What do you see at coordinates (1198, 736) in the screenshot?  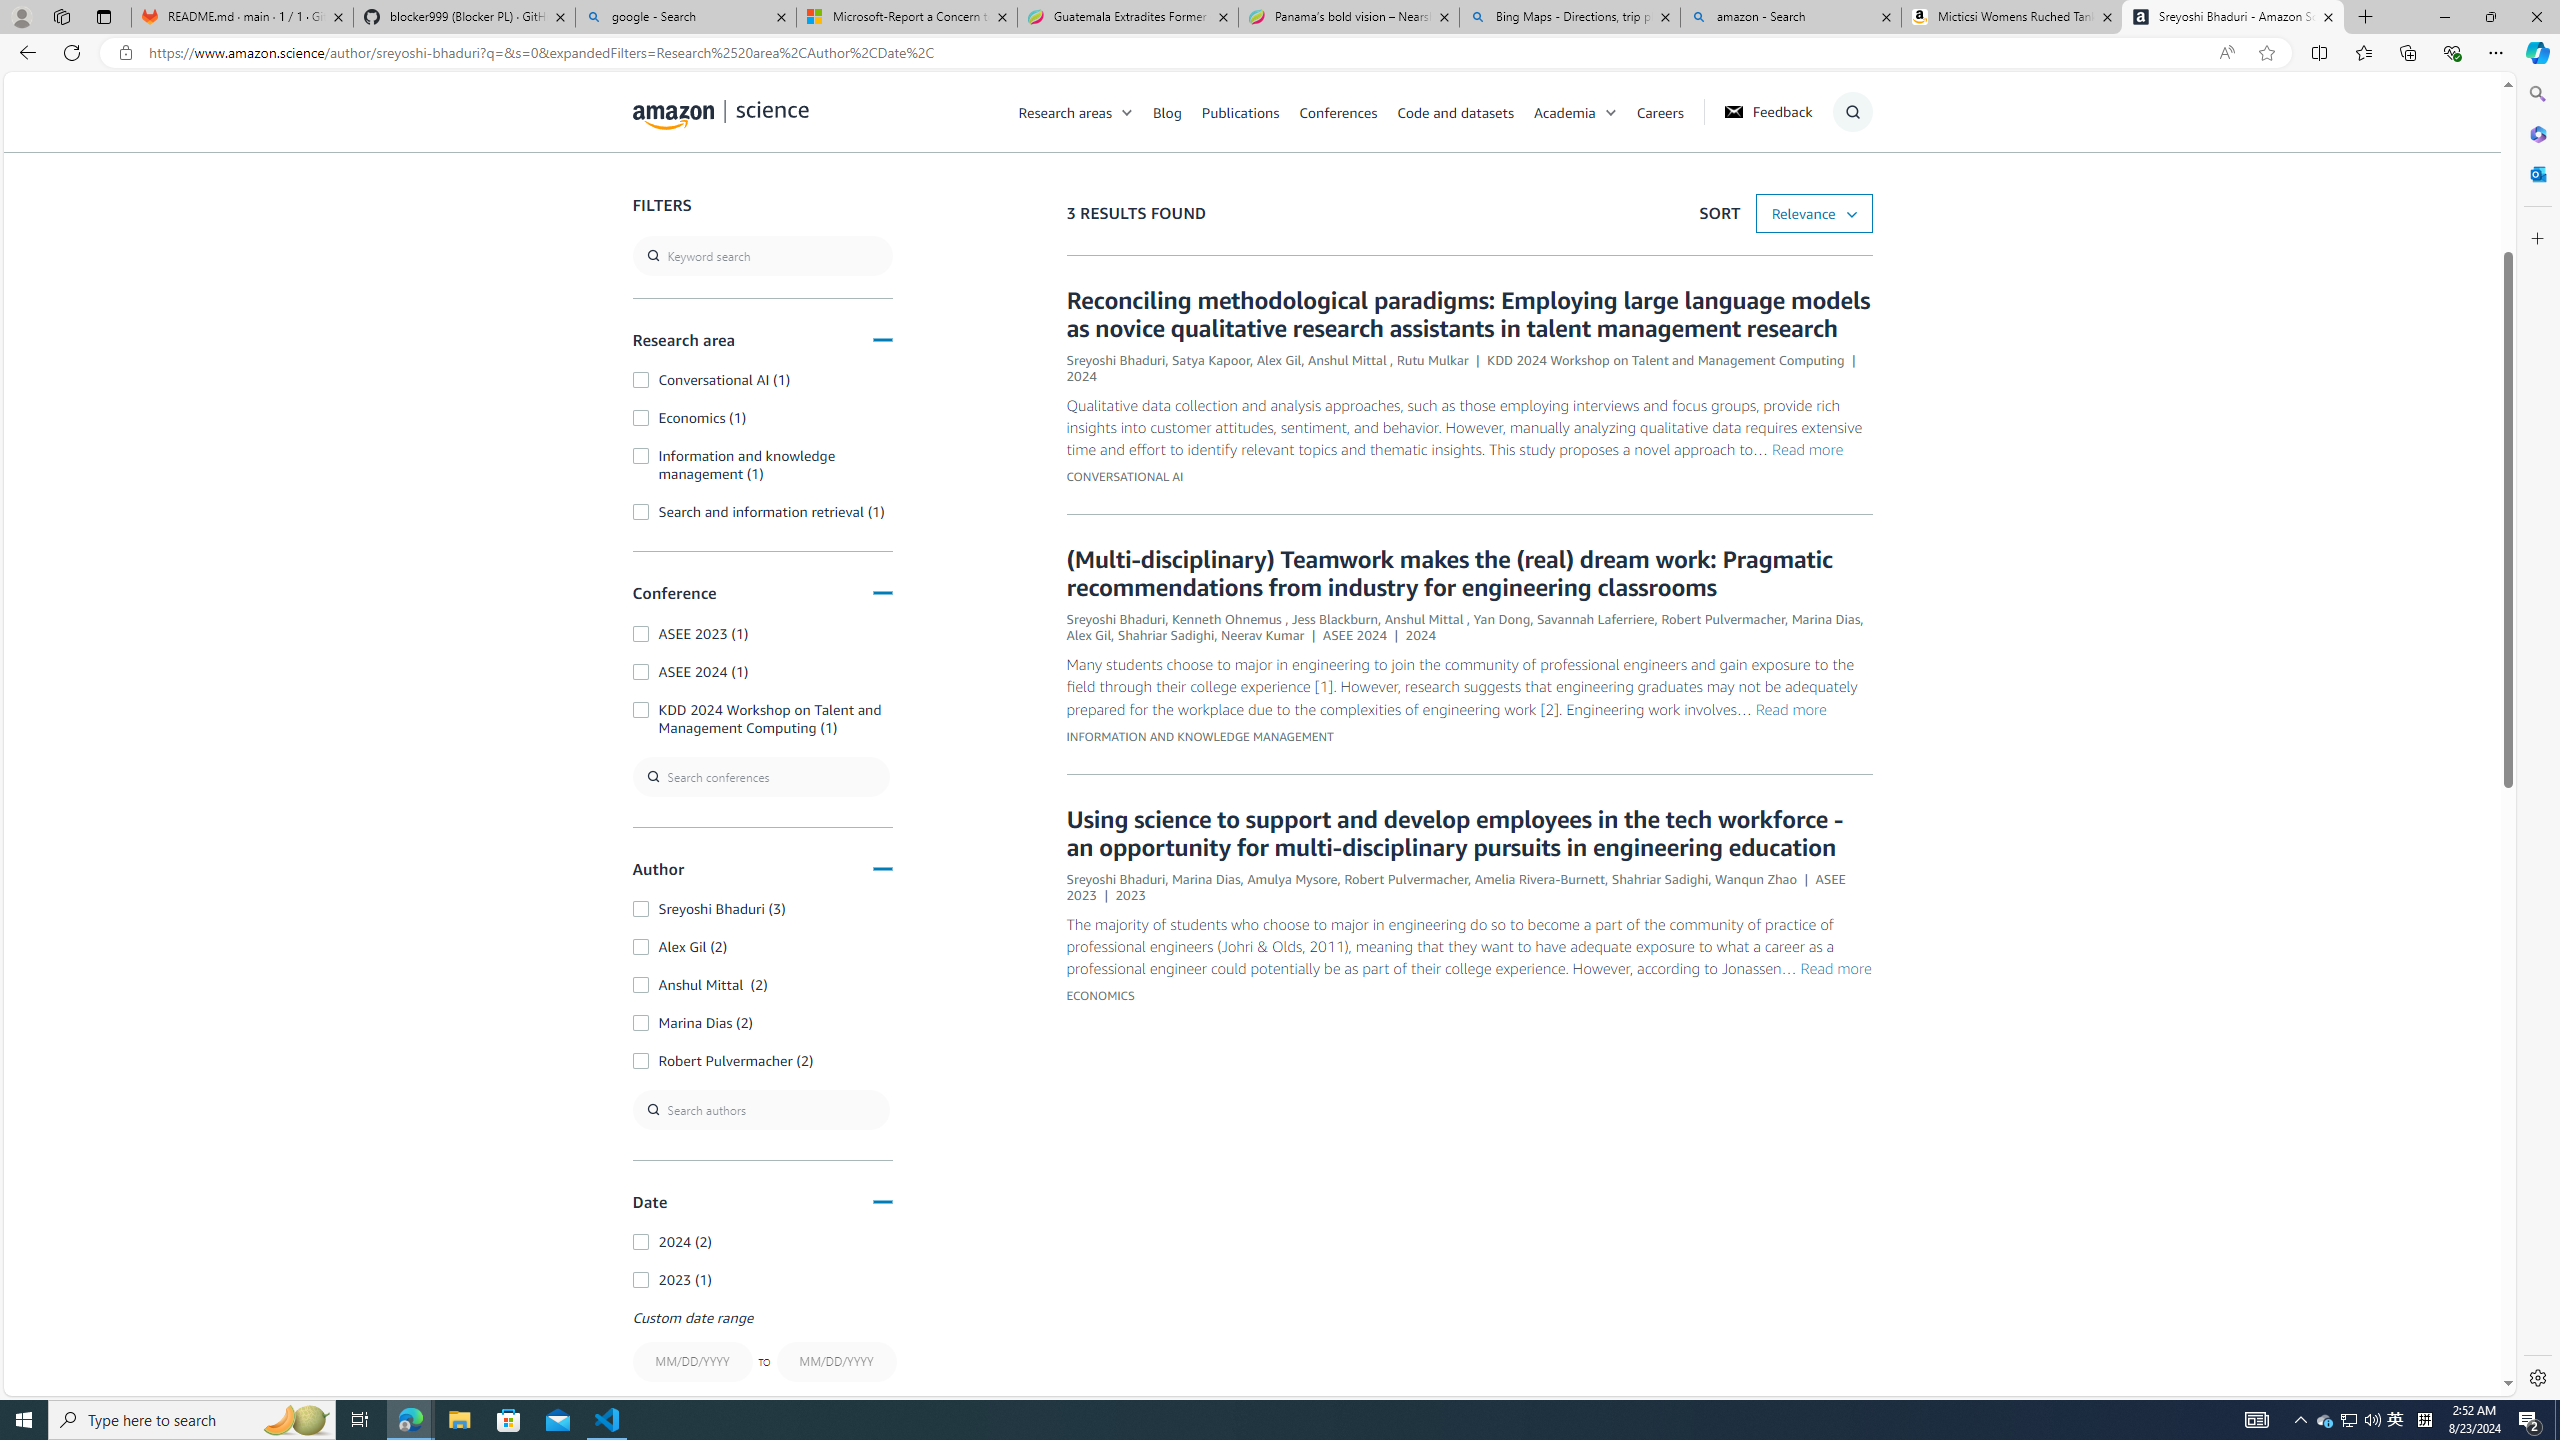 I see `INFORMATION AND KNOWLEDGE MANAGEMENT` at bounding box center [1198, 736].